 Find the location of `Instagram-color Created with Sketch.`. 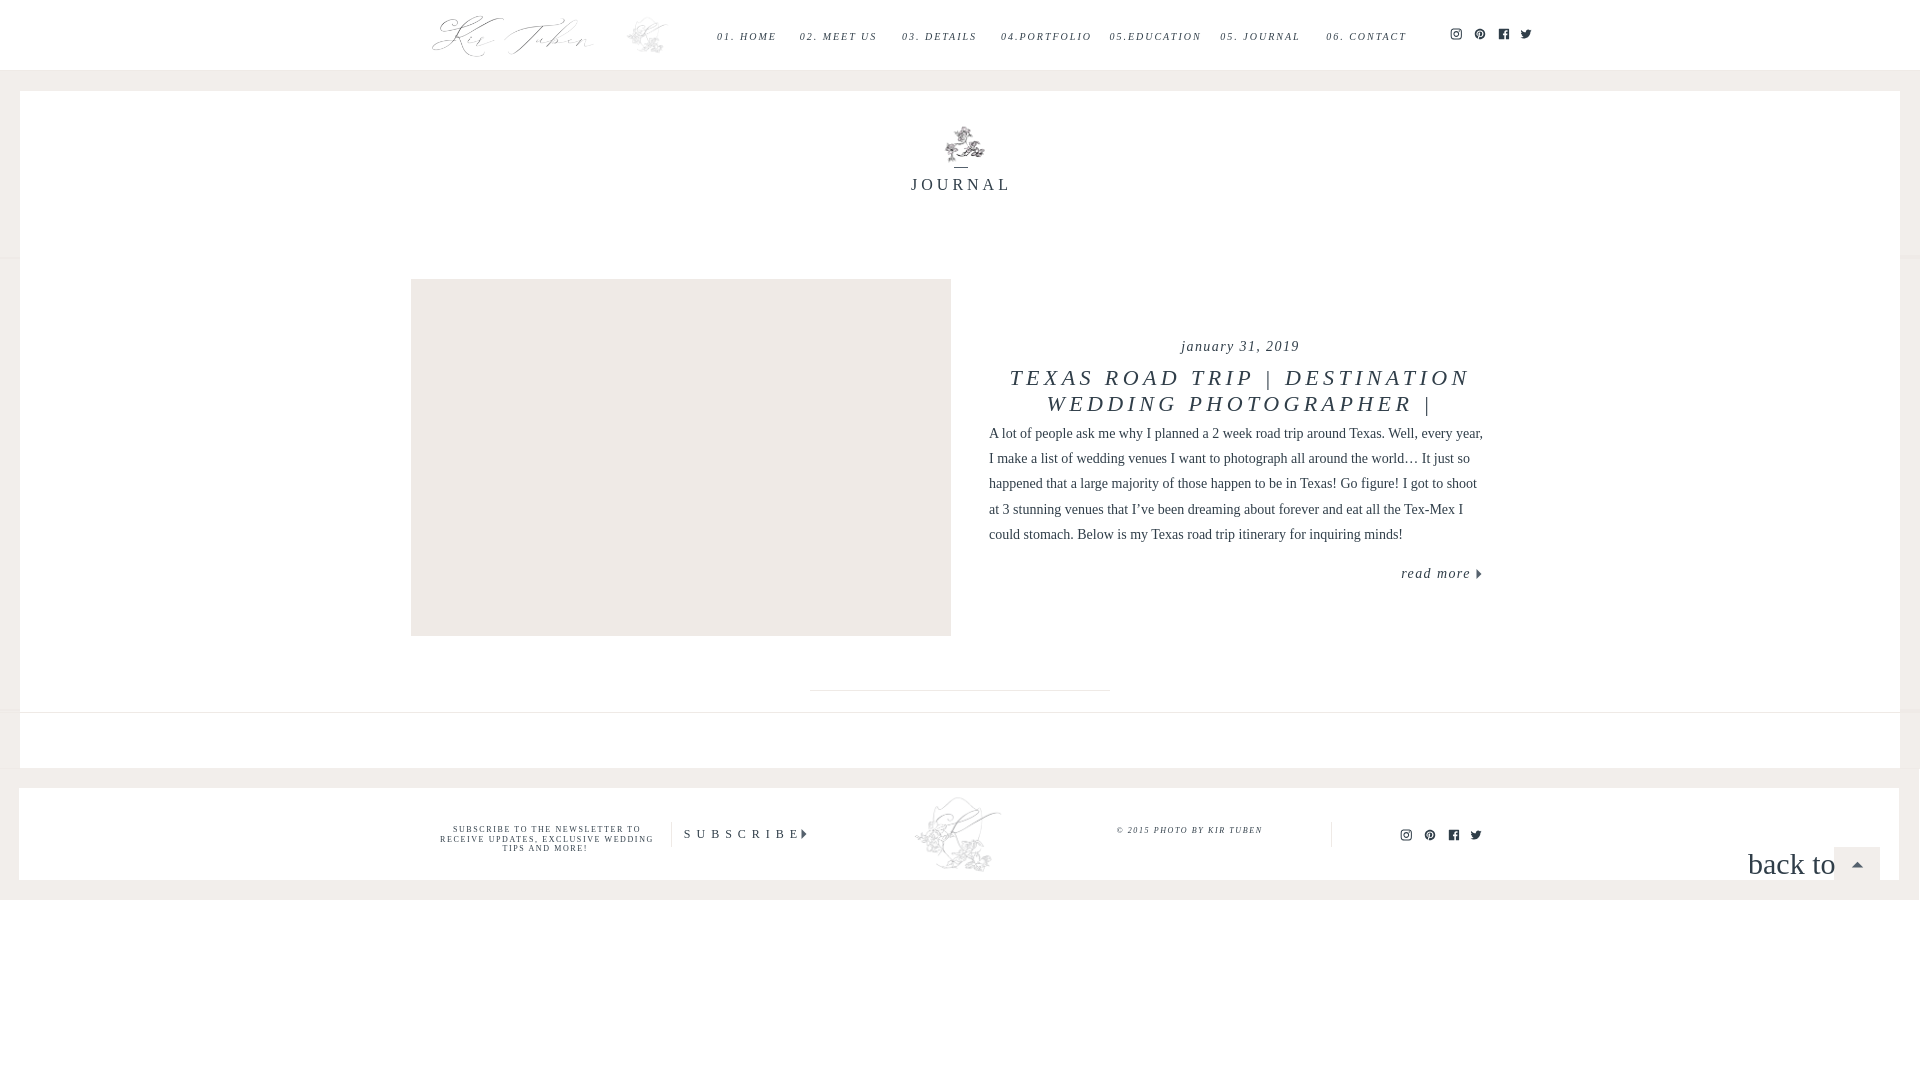

Instagram-color Created with Sketch. is located at coordinates (1405, 835).